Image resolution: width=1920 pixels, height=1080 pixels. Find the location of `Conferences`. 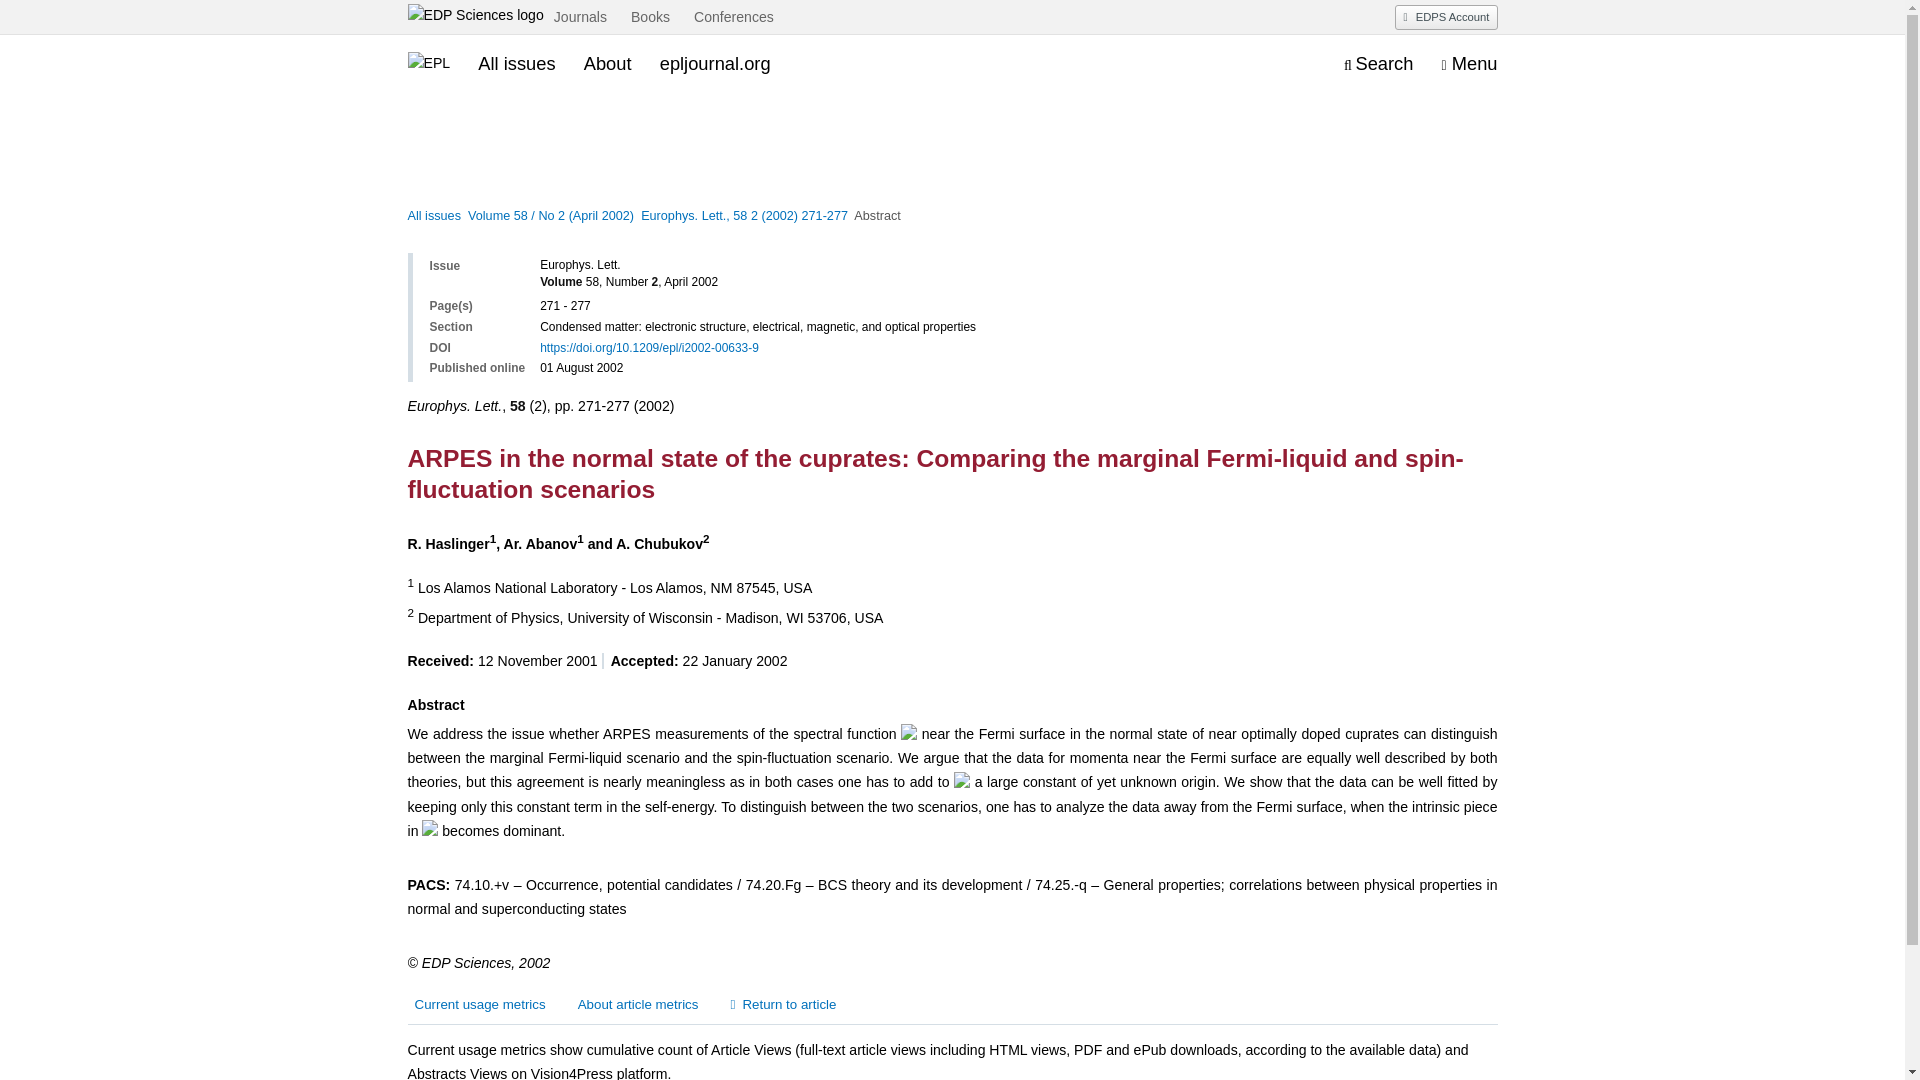

Conferences is located at coordinates (734, 18).